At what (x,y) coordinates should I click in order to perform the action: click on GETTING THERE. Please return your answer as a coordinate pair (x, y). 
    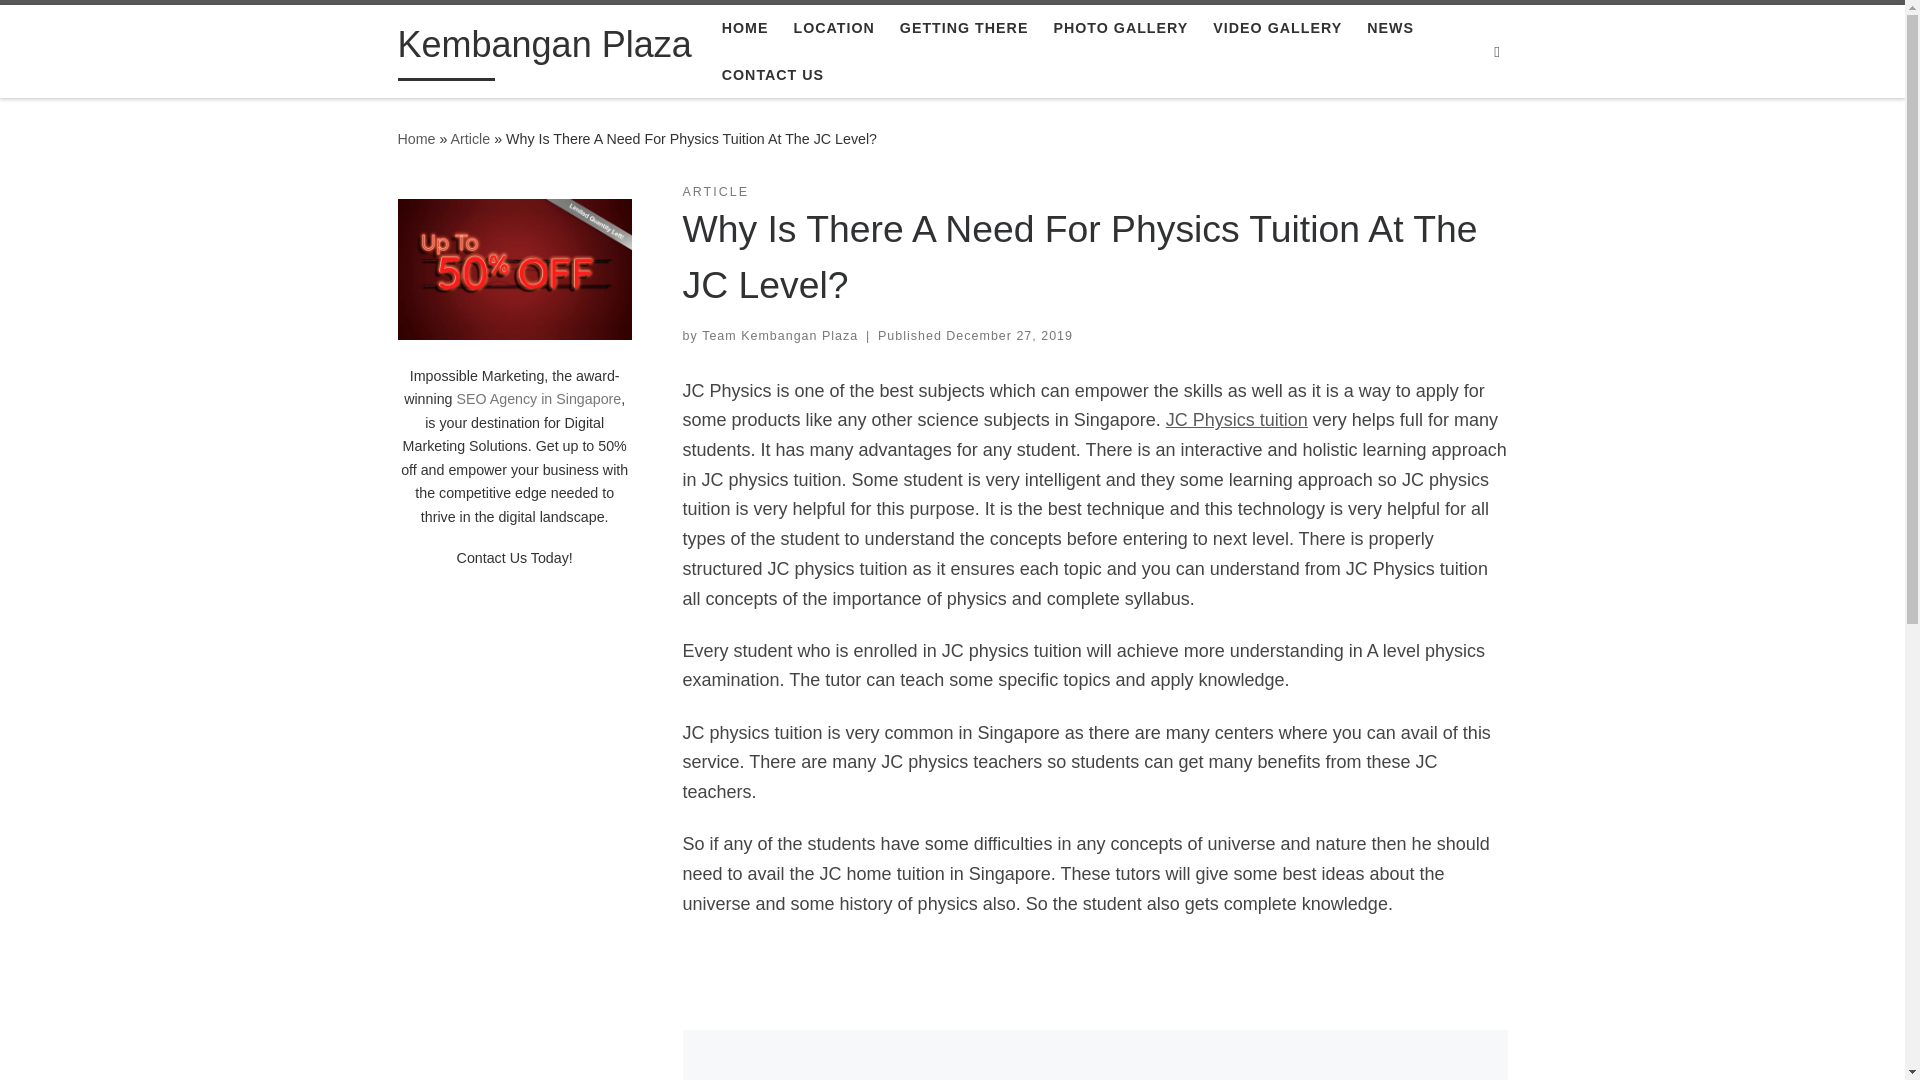
    Looking at the image, I should click on (964, 28).